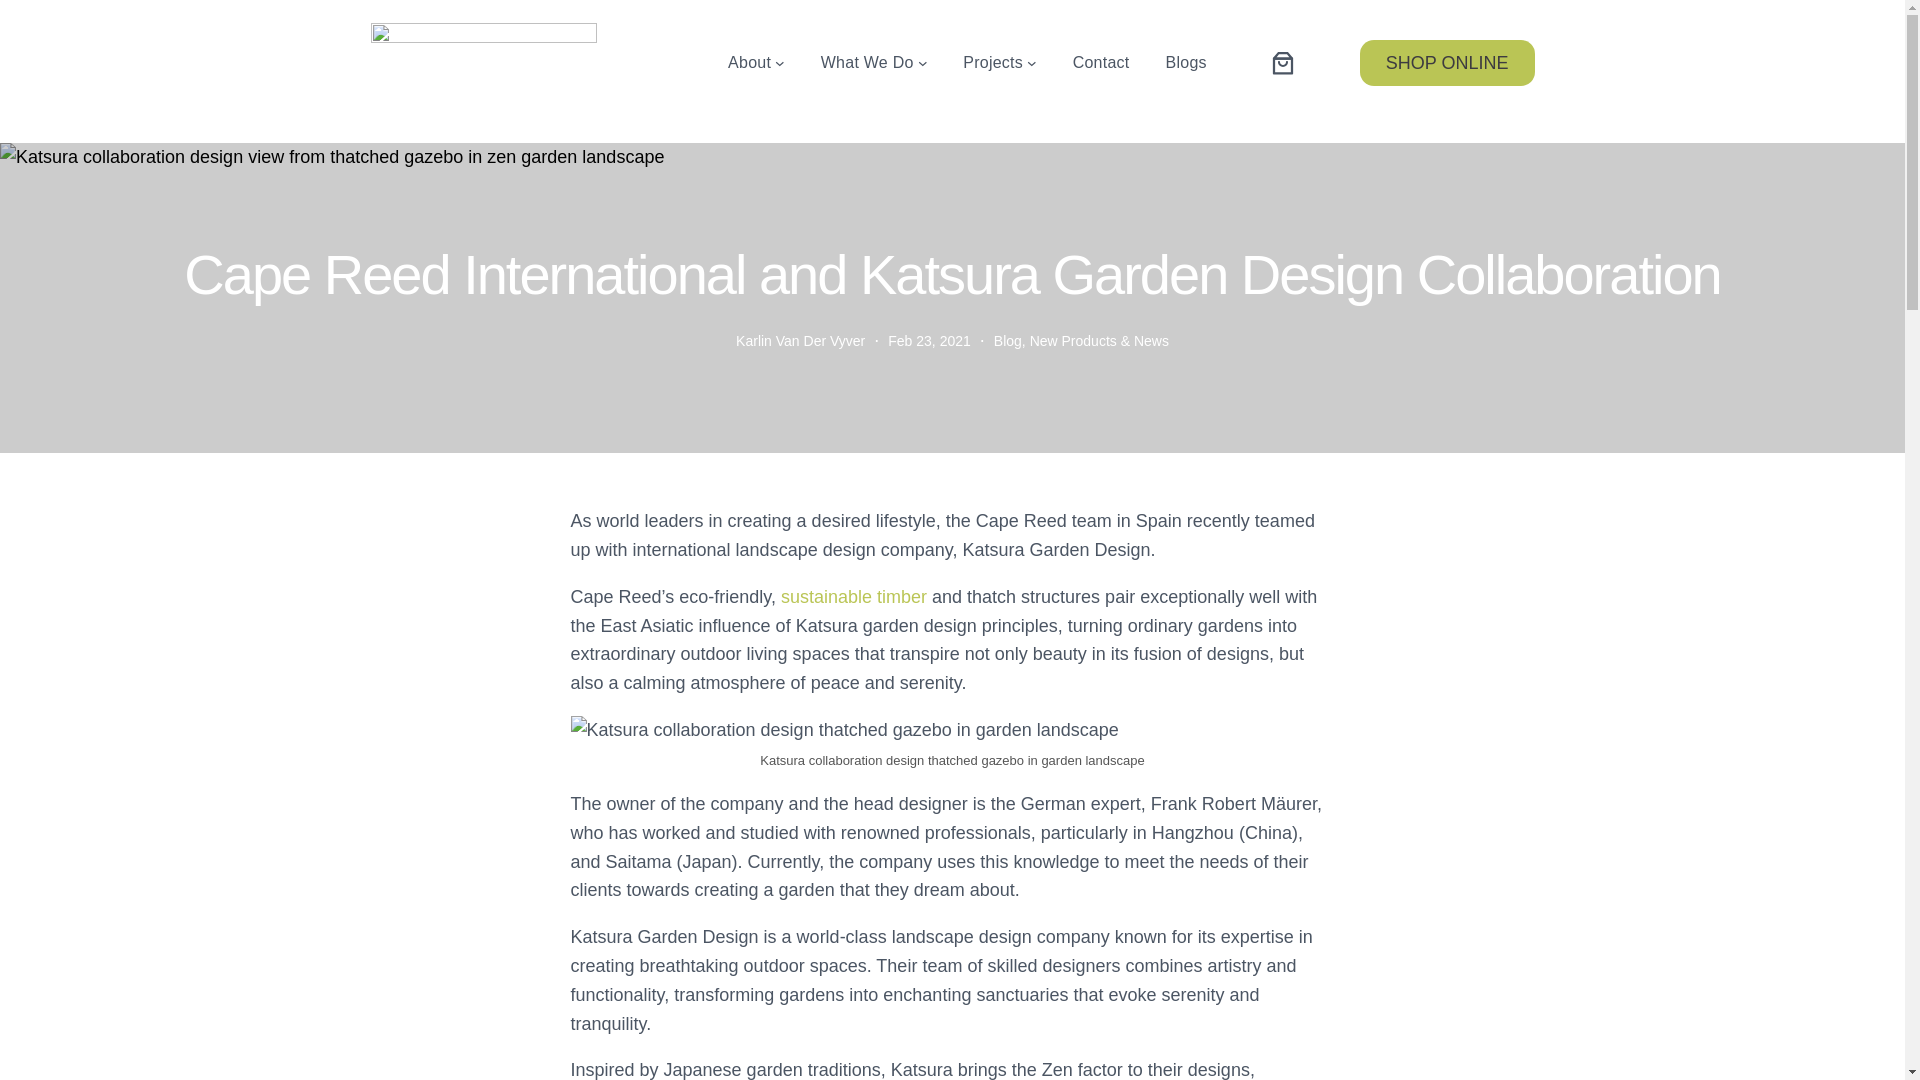 The image size is (1920, 1080). What do you see at coordinates (1446, 62) in the screenshot?
I see `SHOP ONLINE` at bounding box center [1446, 62].